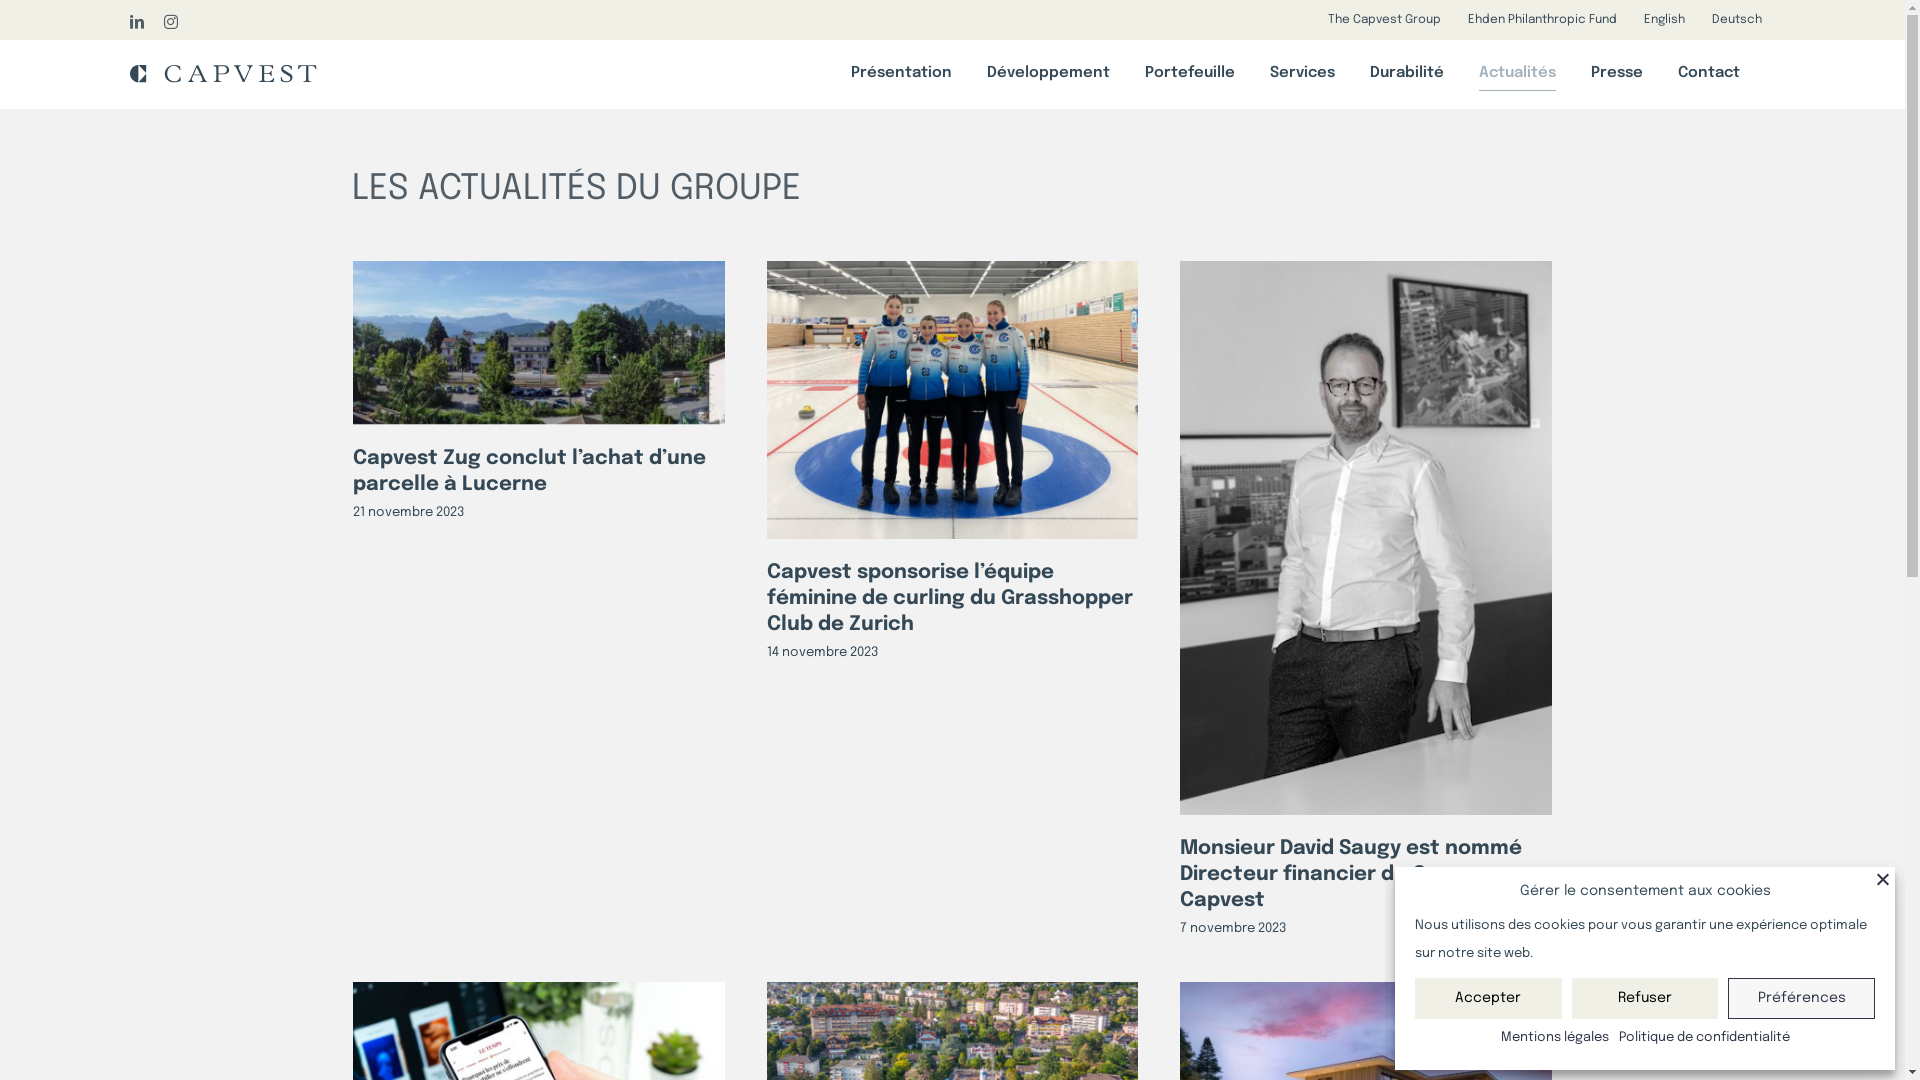 Image resolution: width=1920 pixels, height=1080 pixels. I want to click on Contact, so click(1709, 73).